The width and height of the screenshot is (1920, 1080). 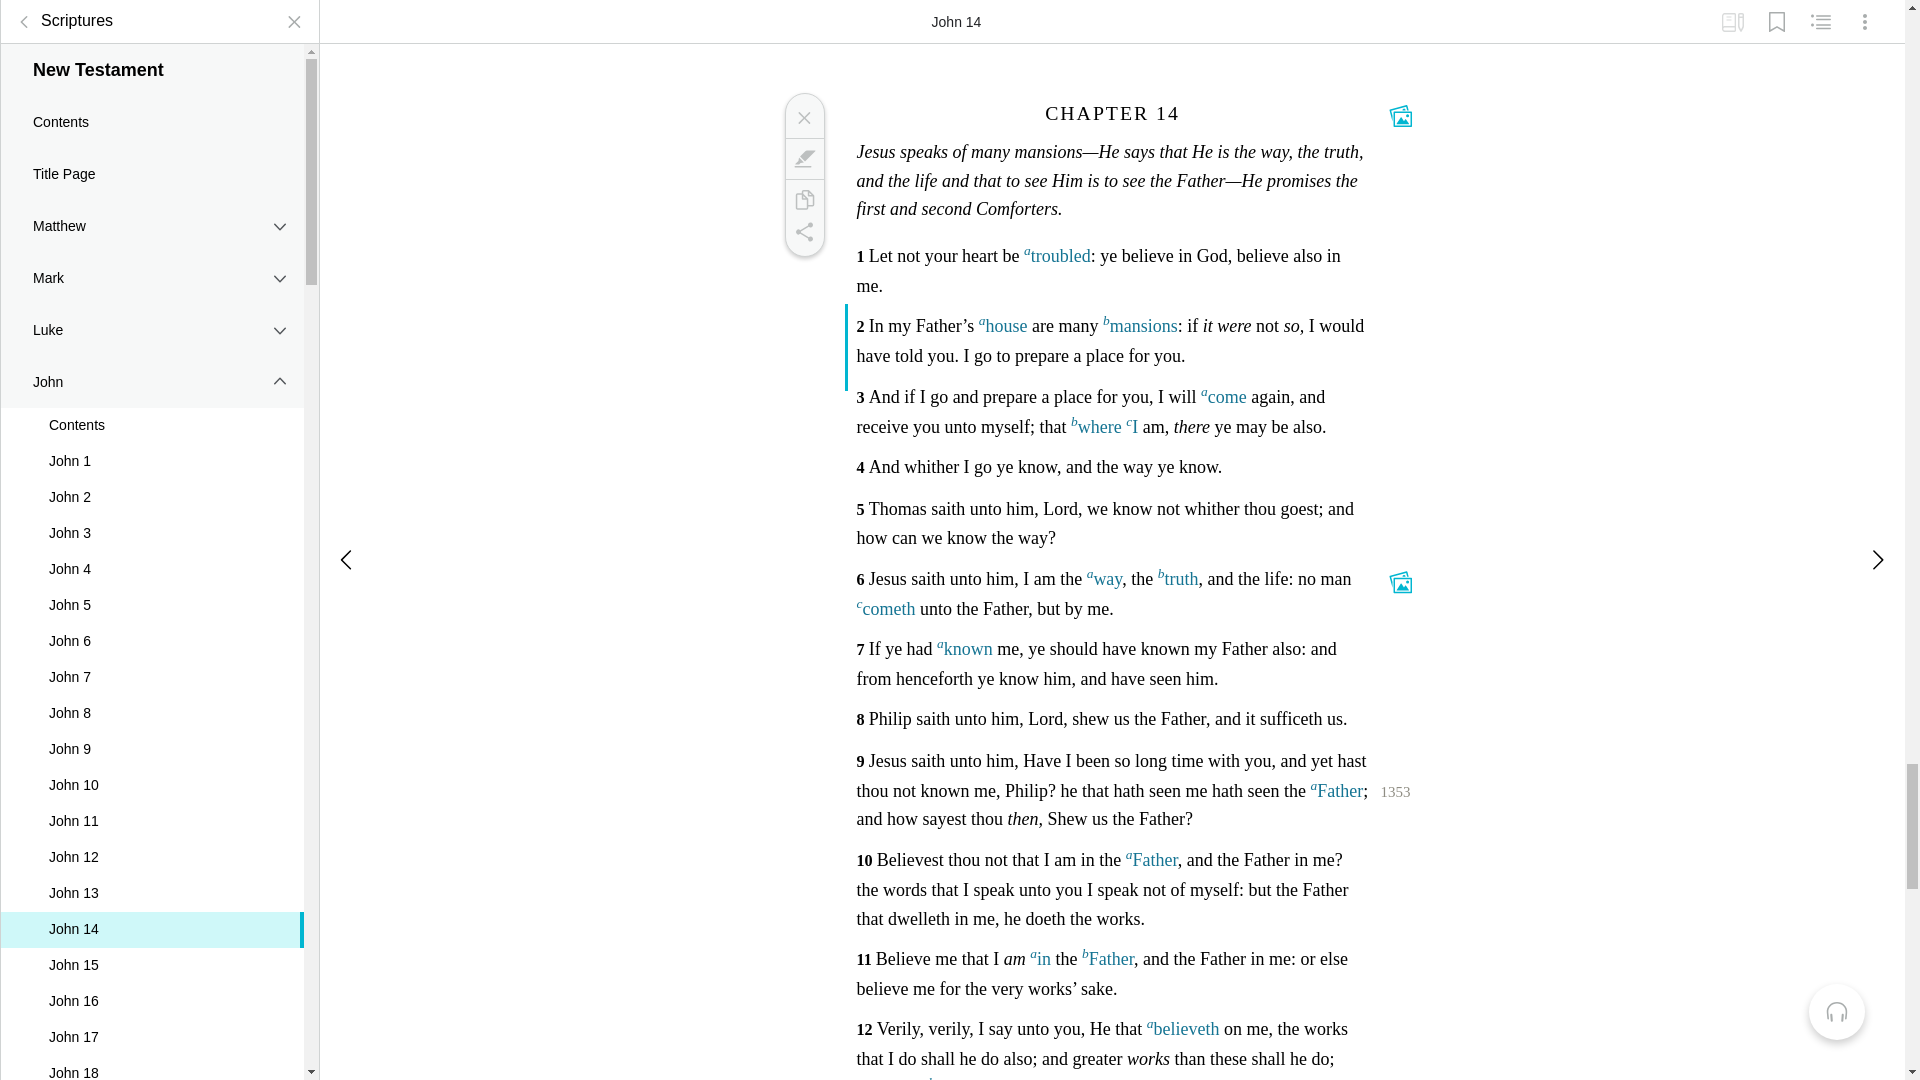 I want to click on John 12, so click(x=152, y=842).